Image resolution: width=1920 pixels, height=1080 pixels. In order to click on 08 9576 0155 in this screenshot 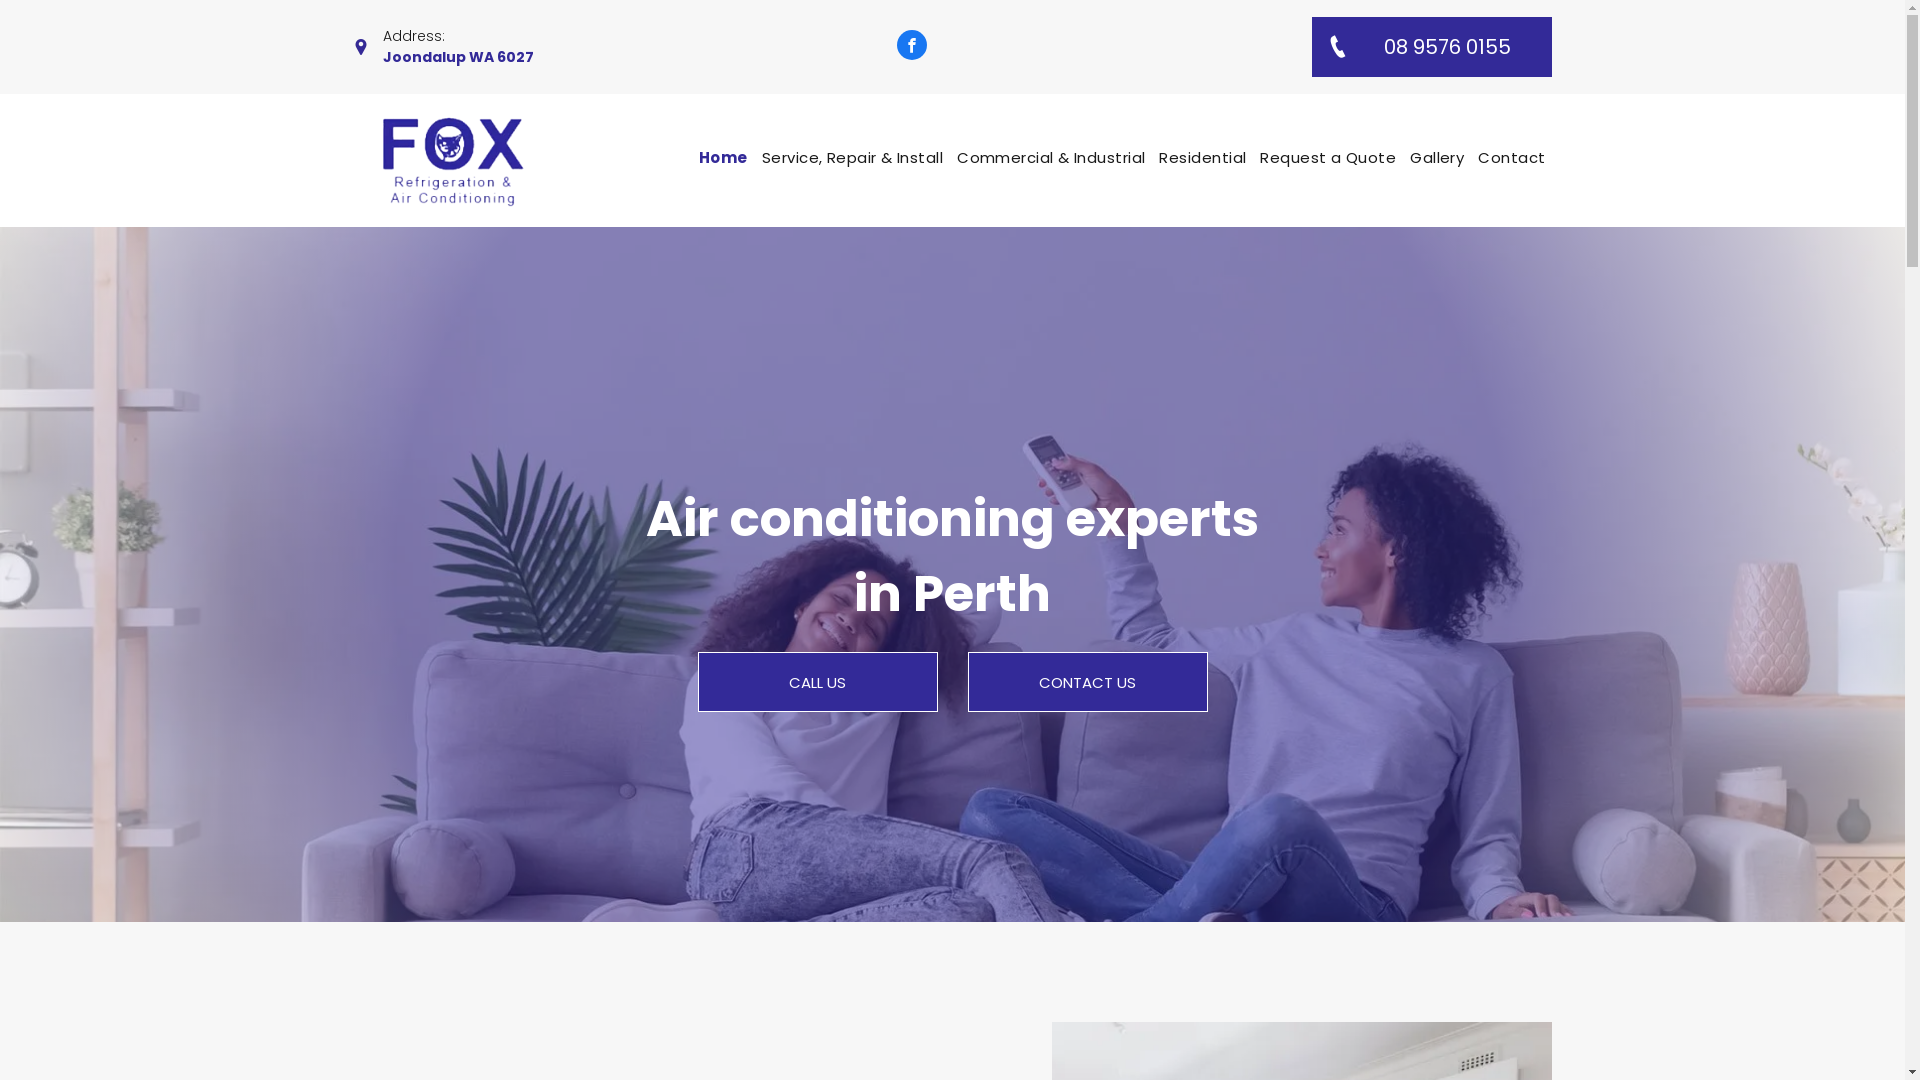, I will do `click(1432, 47)`.